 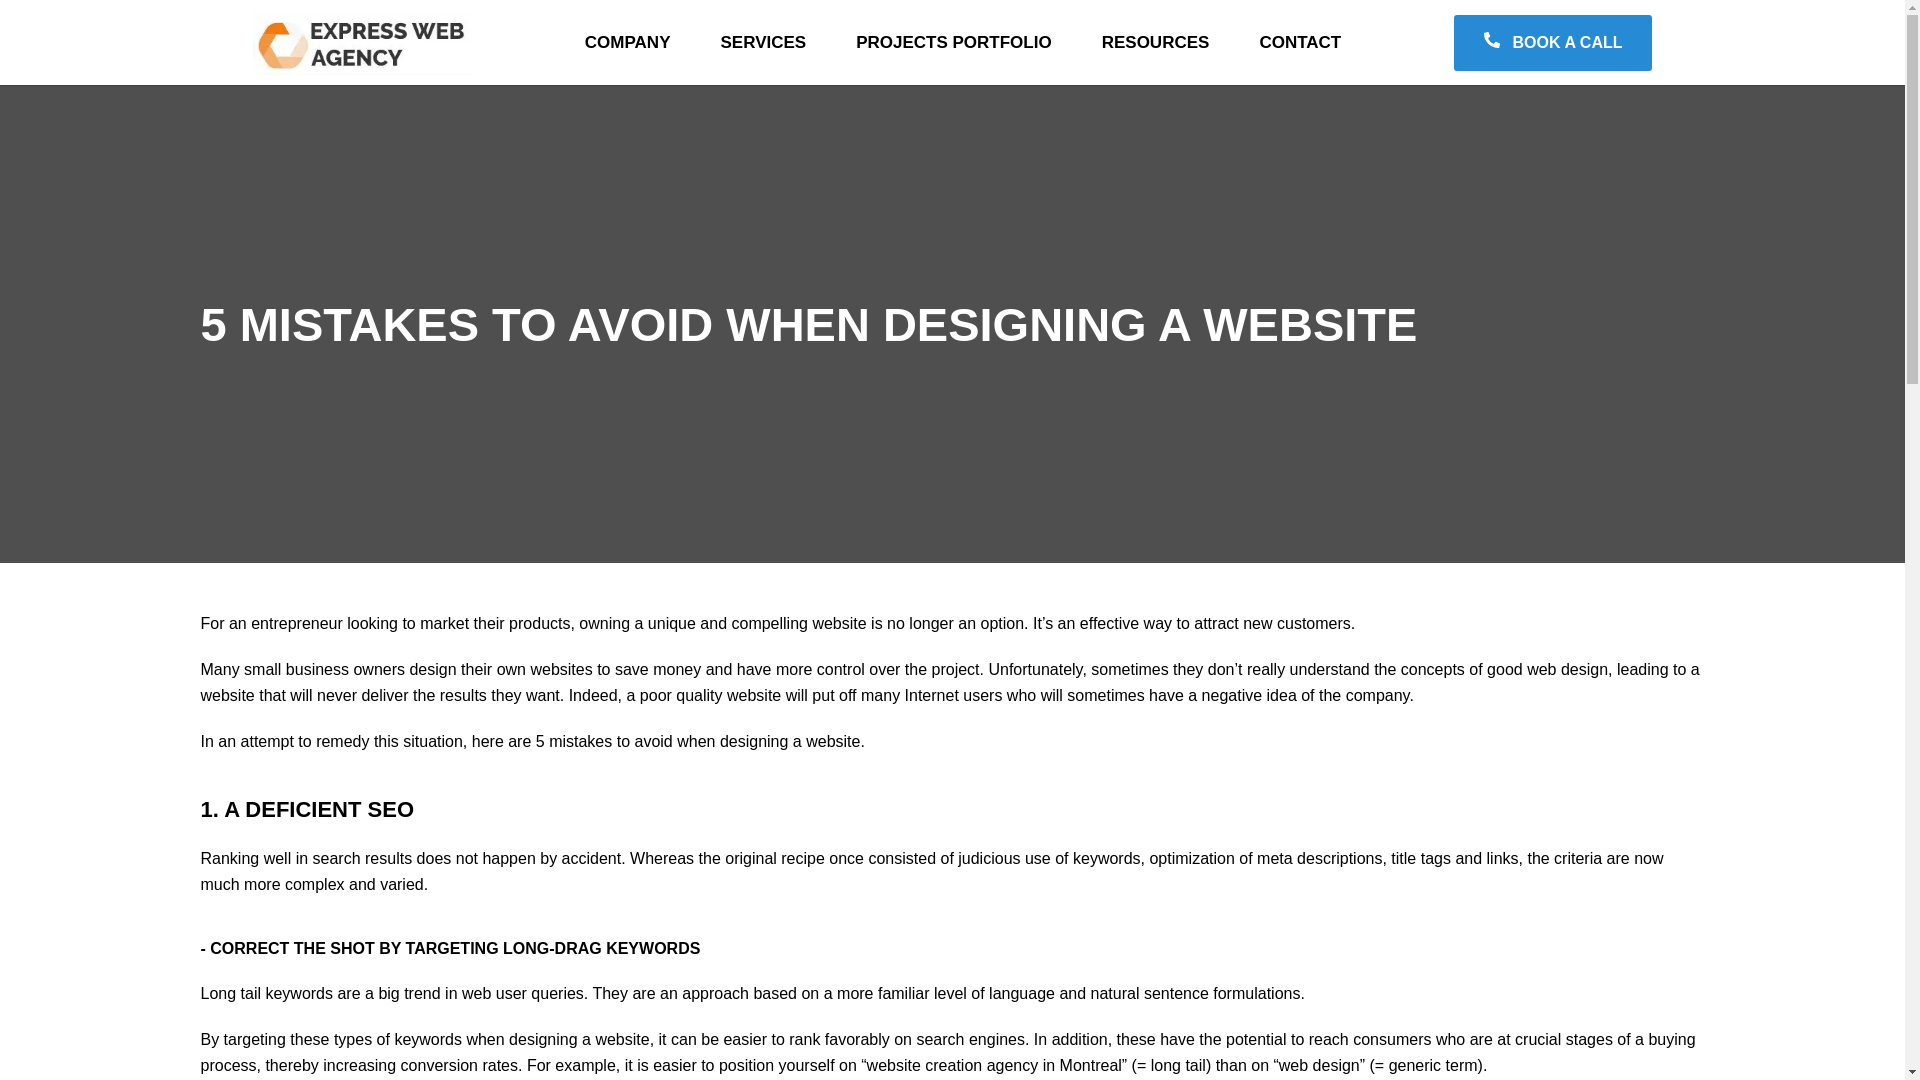 What do you see at coordinates (1300, 42) in the screenshot?
I see `CONTACT` at bounding box center [1300, 42].